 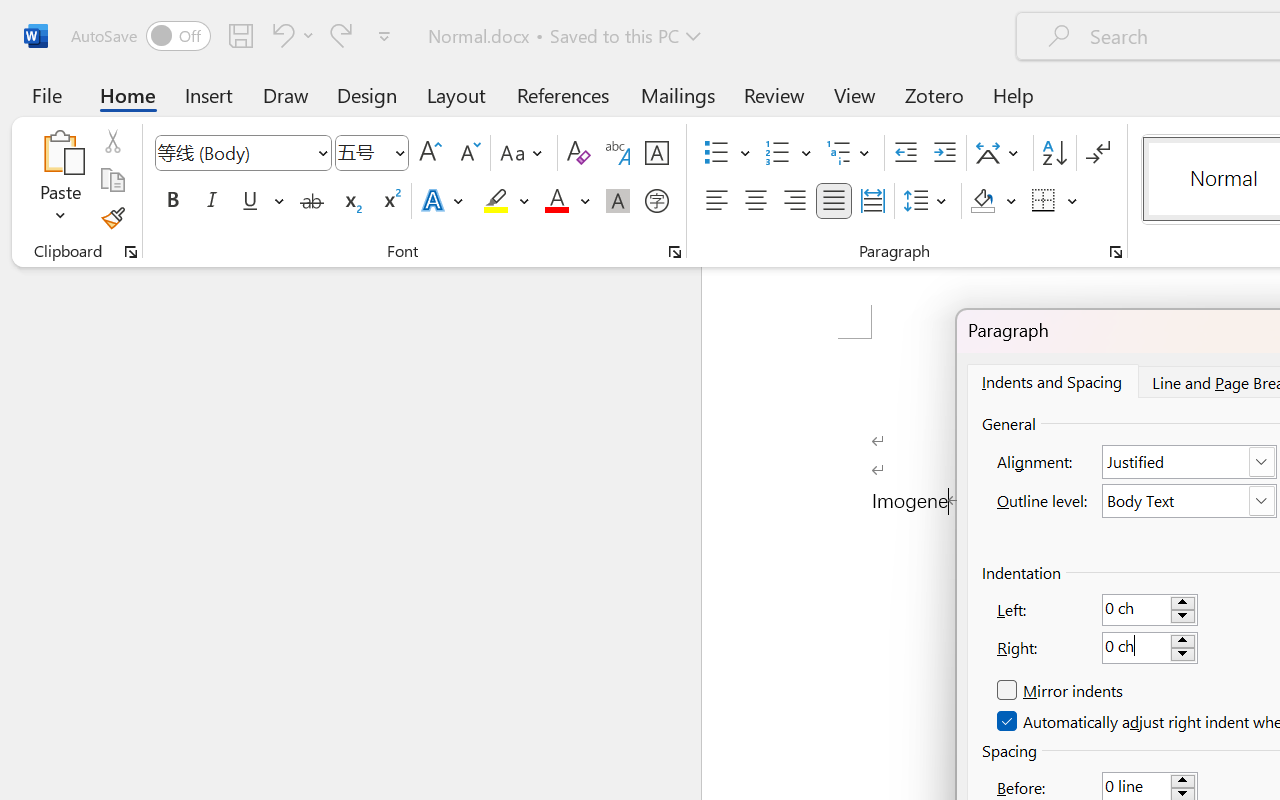 I want to click on Character Border, so click(x=656, y=153).